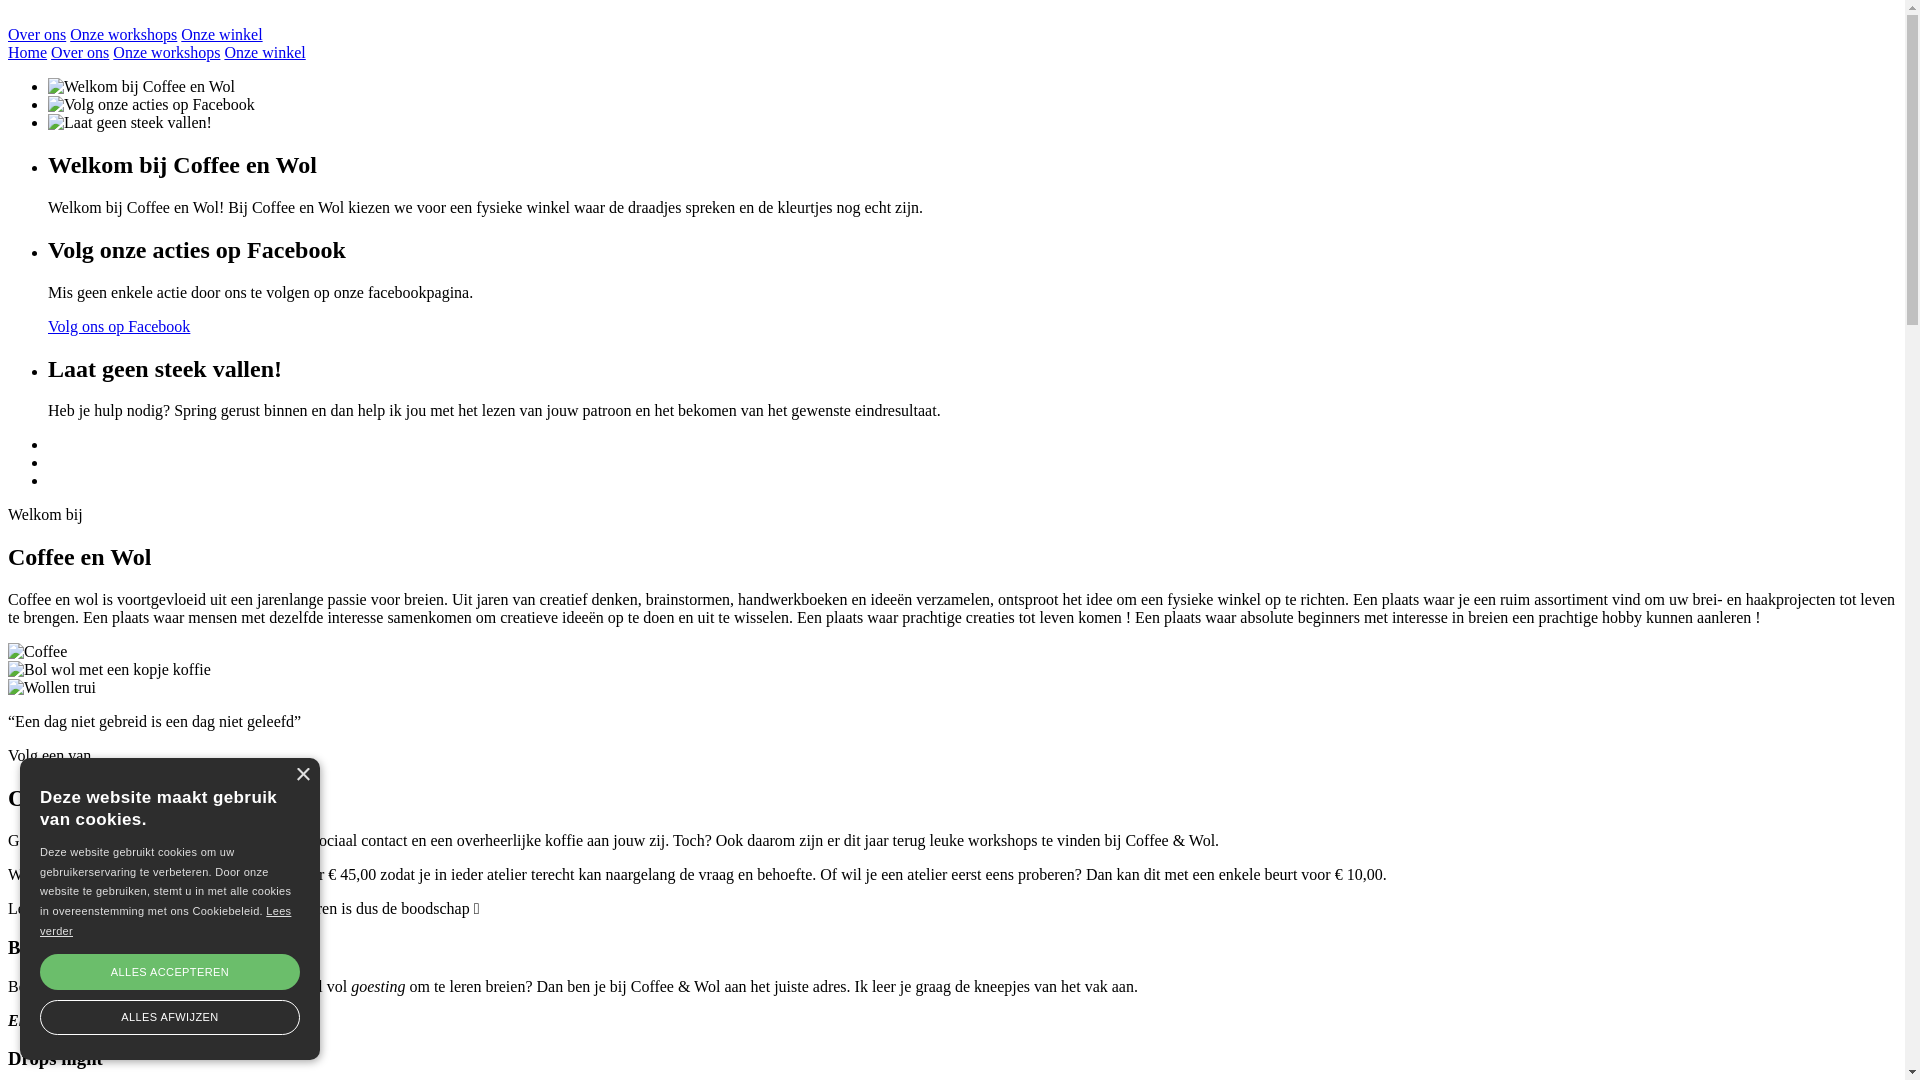 This screenshot has width=1920, height=1080. What do you see at coordinates (124, 34) in the screenshot?
I see `Onze workshops` at bounding box center [124, 34].